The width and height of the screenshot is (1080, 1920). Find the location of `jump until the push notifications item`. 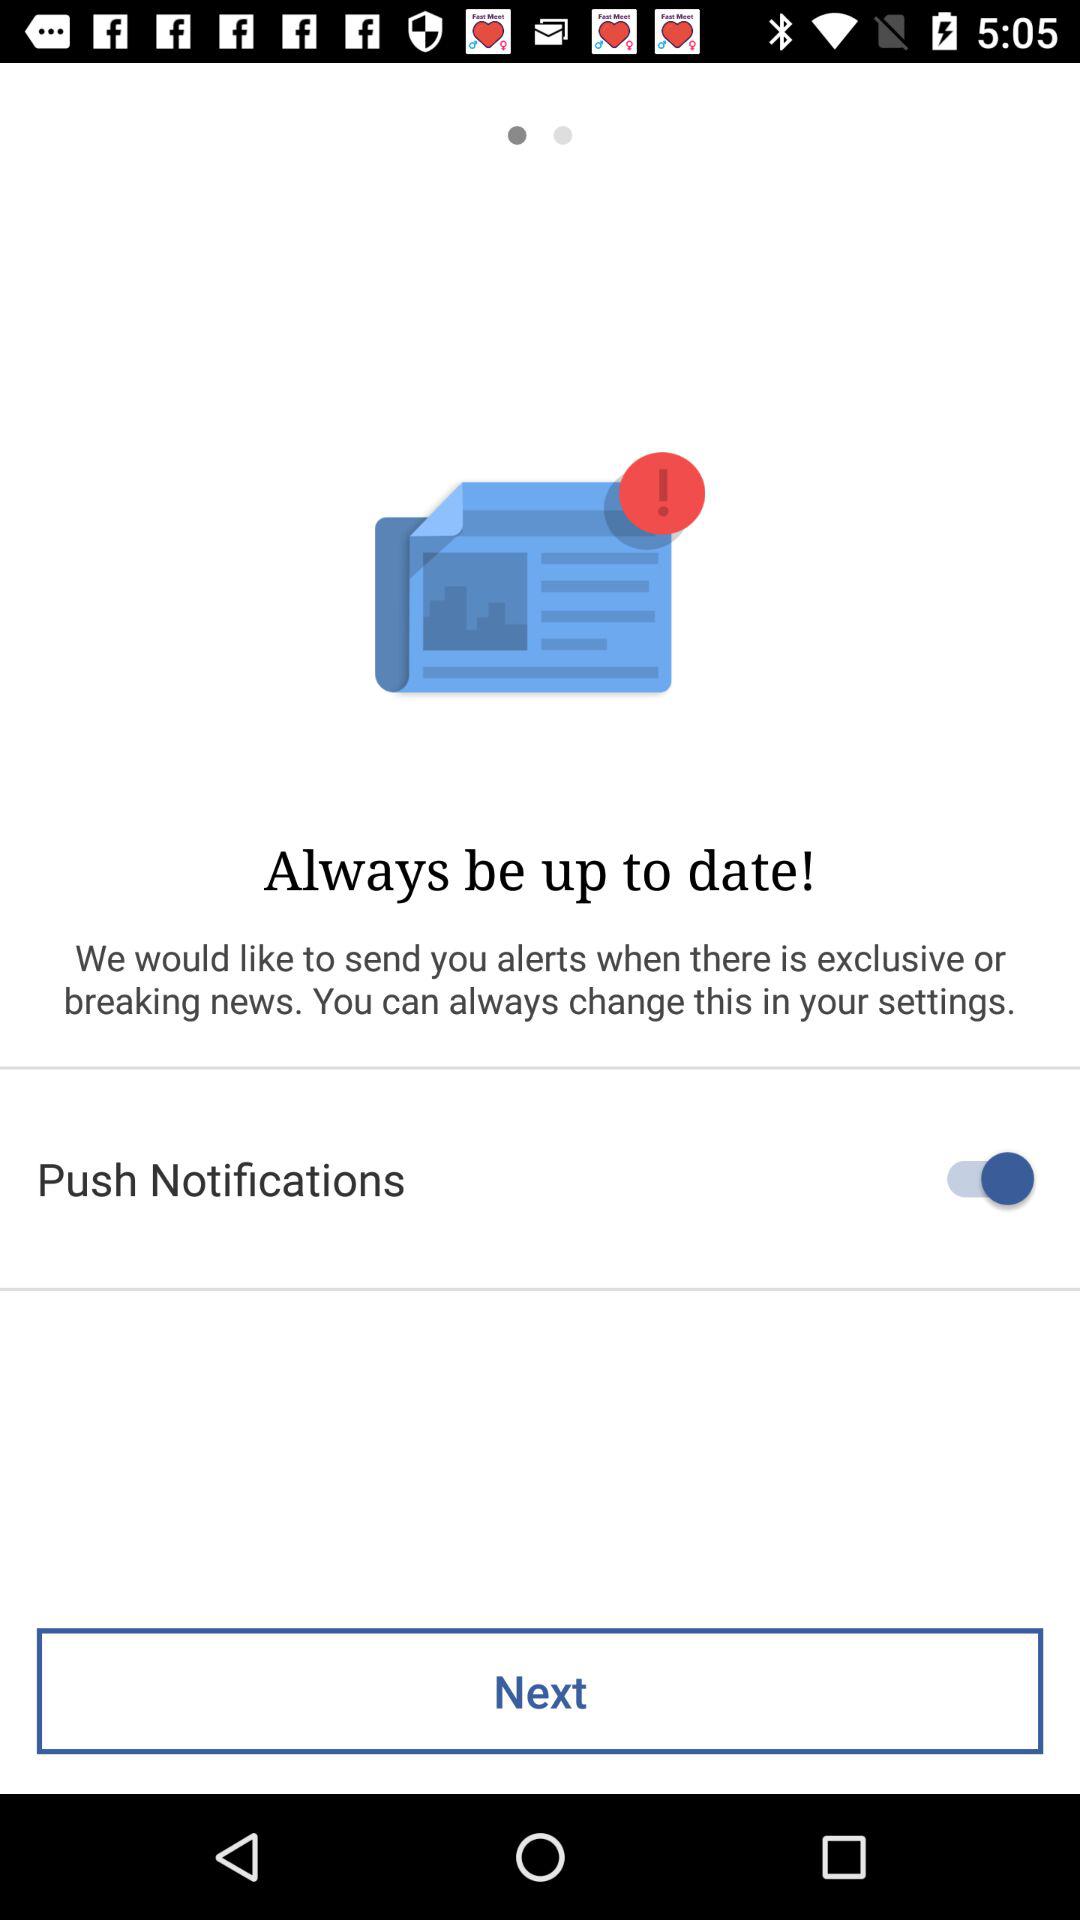

jump until the push notifications item is located at coordinates (540, 1178).